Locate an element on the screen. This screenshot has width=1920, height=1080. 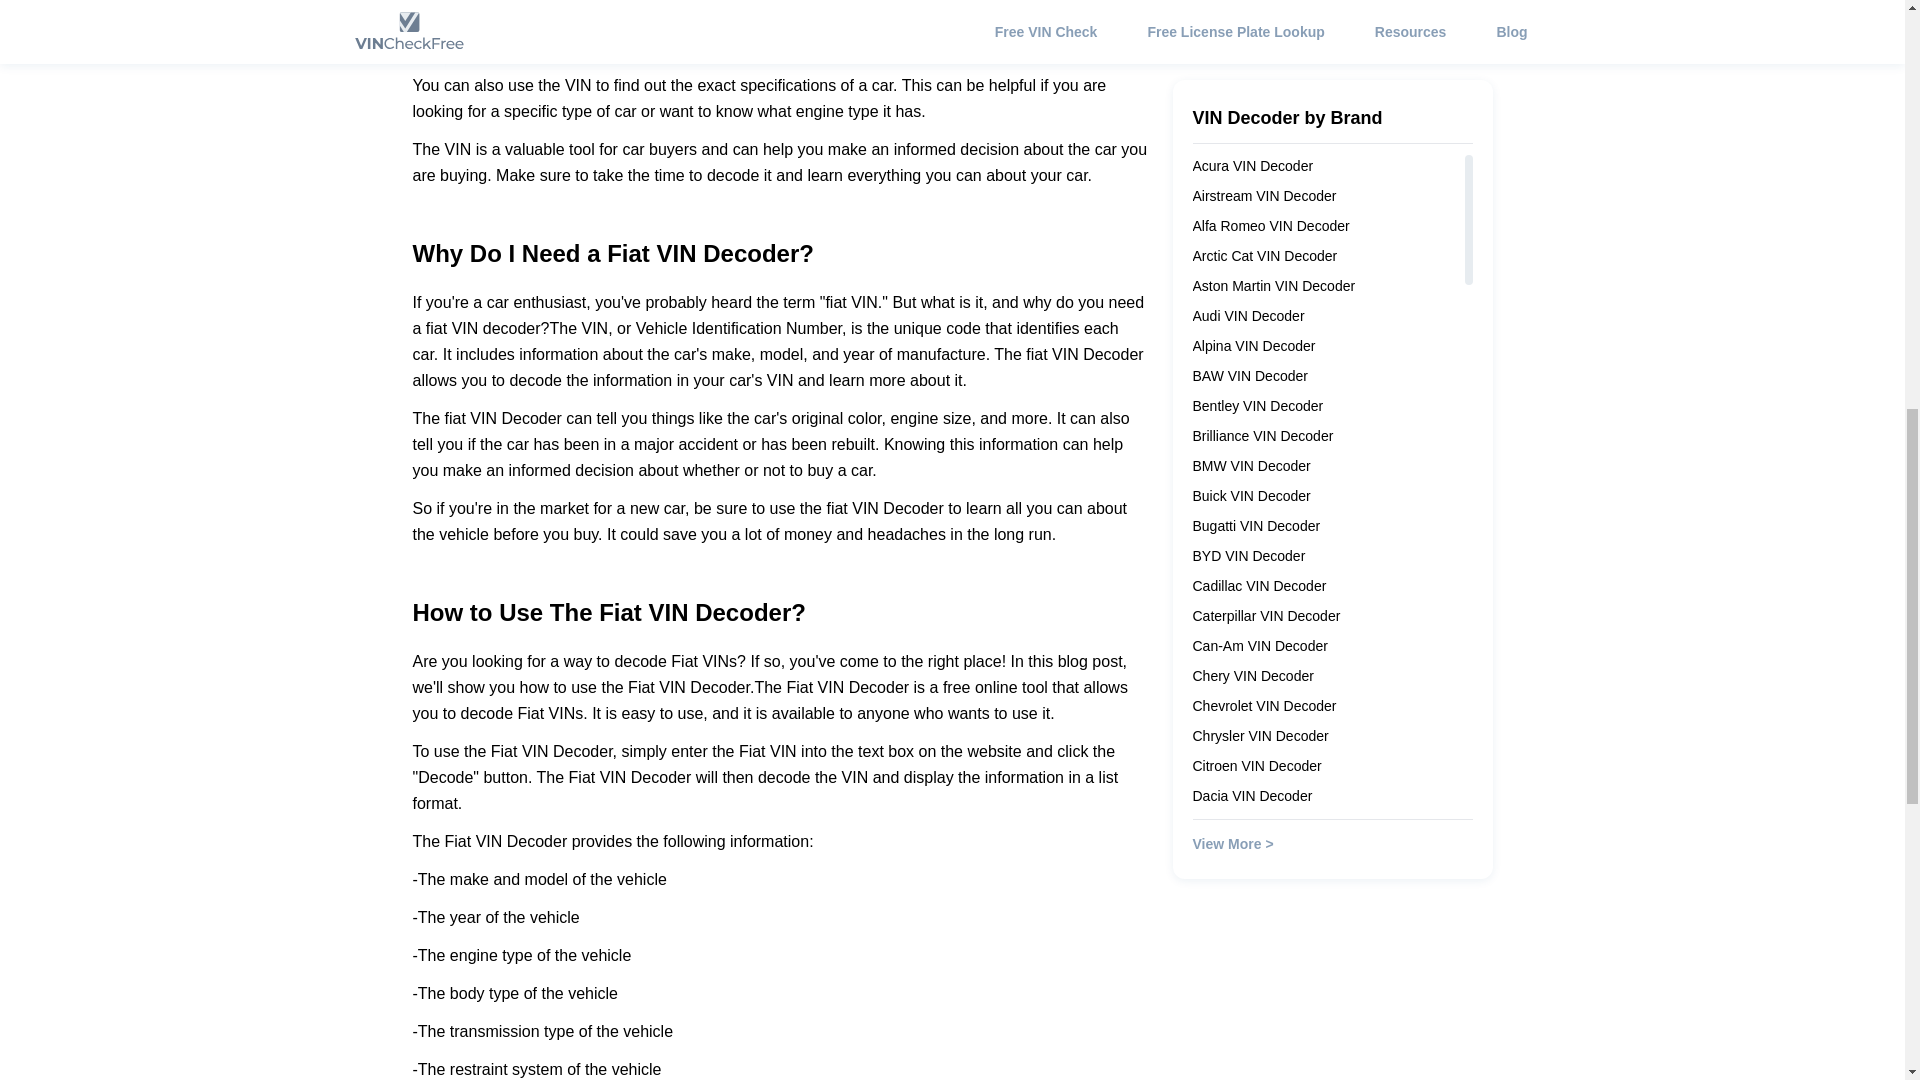
Dacia VIN Decoder is located at coordinates (1252, 398).